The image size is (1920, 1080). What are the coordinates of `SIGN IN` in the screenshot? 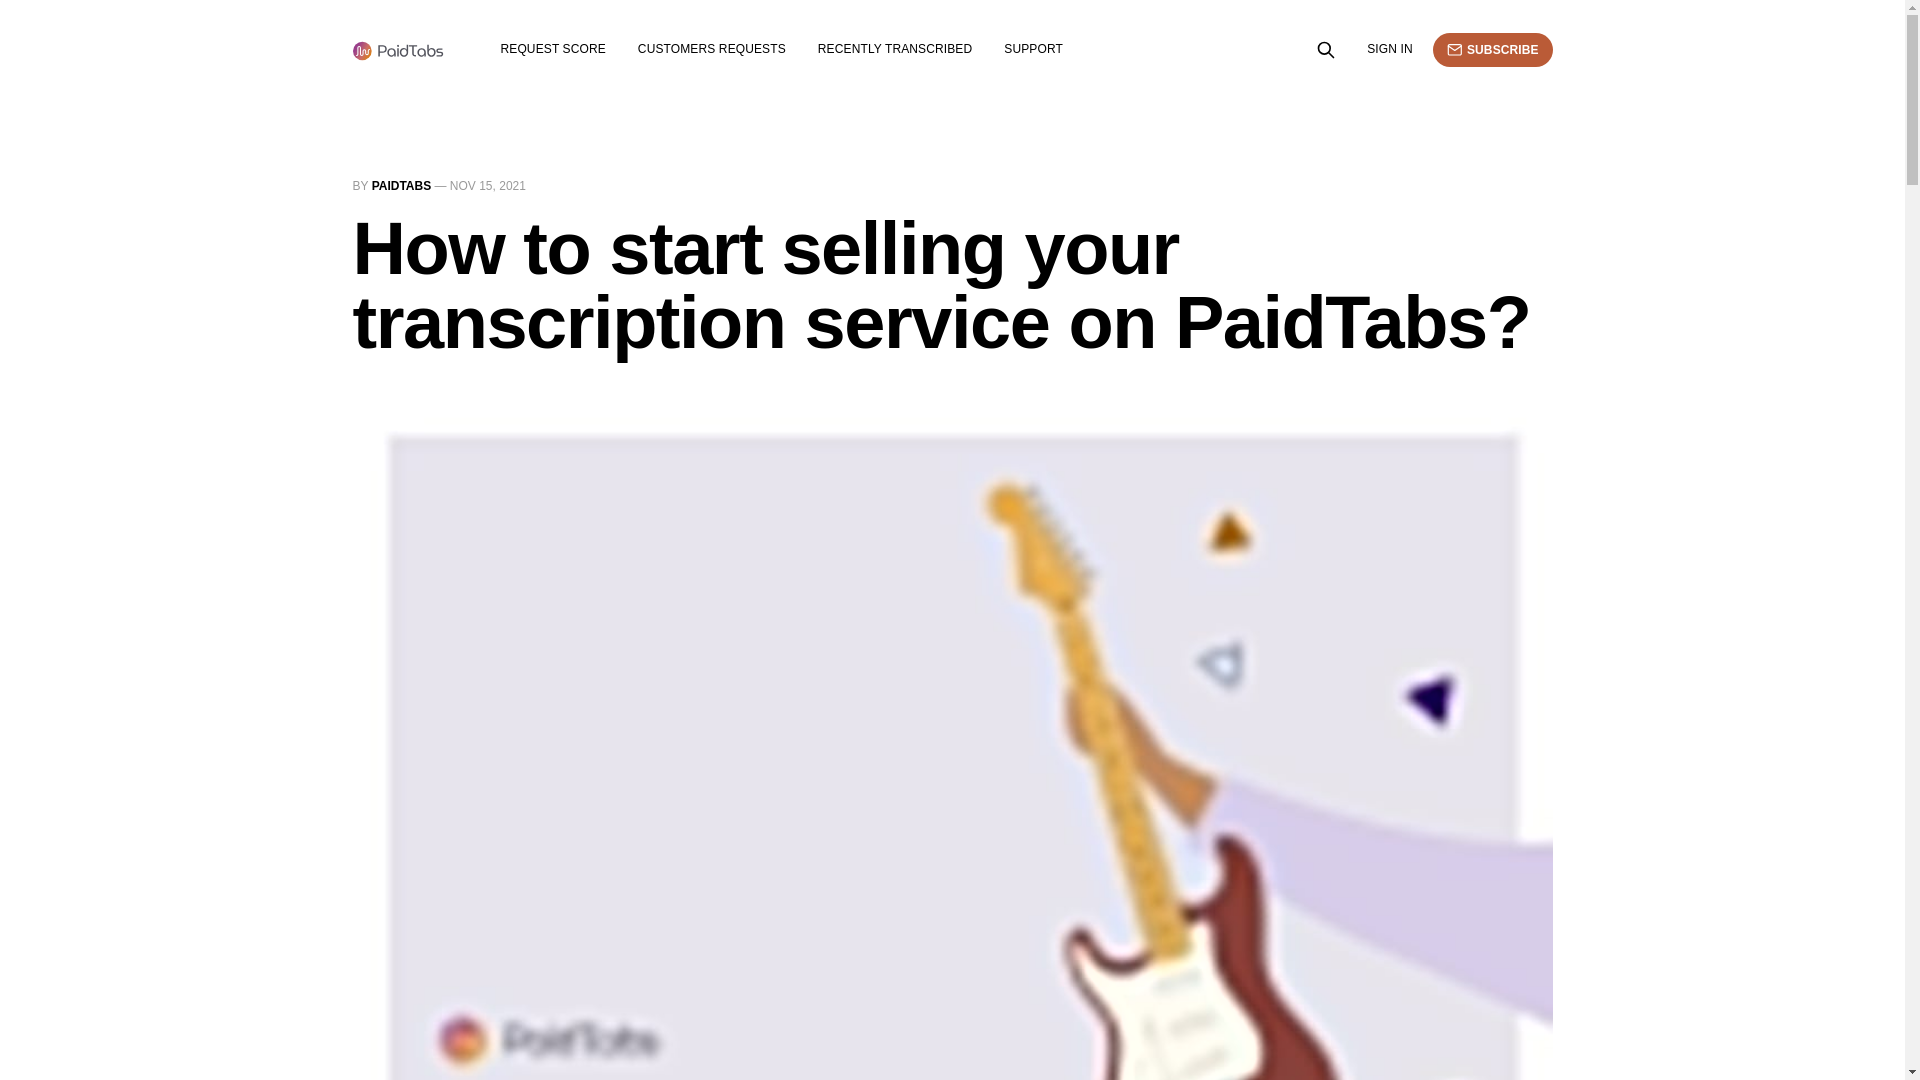 It's located at (1390, 49).